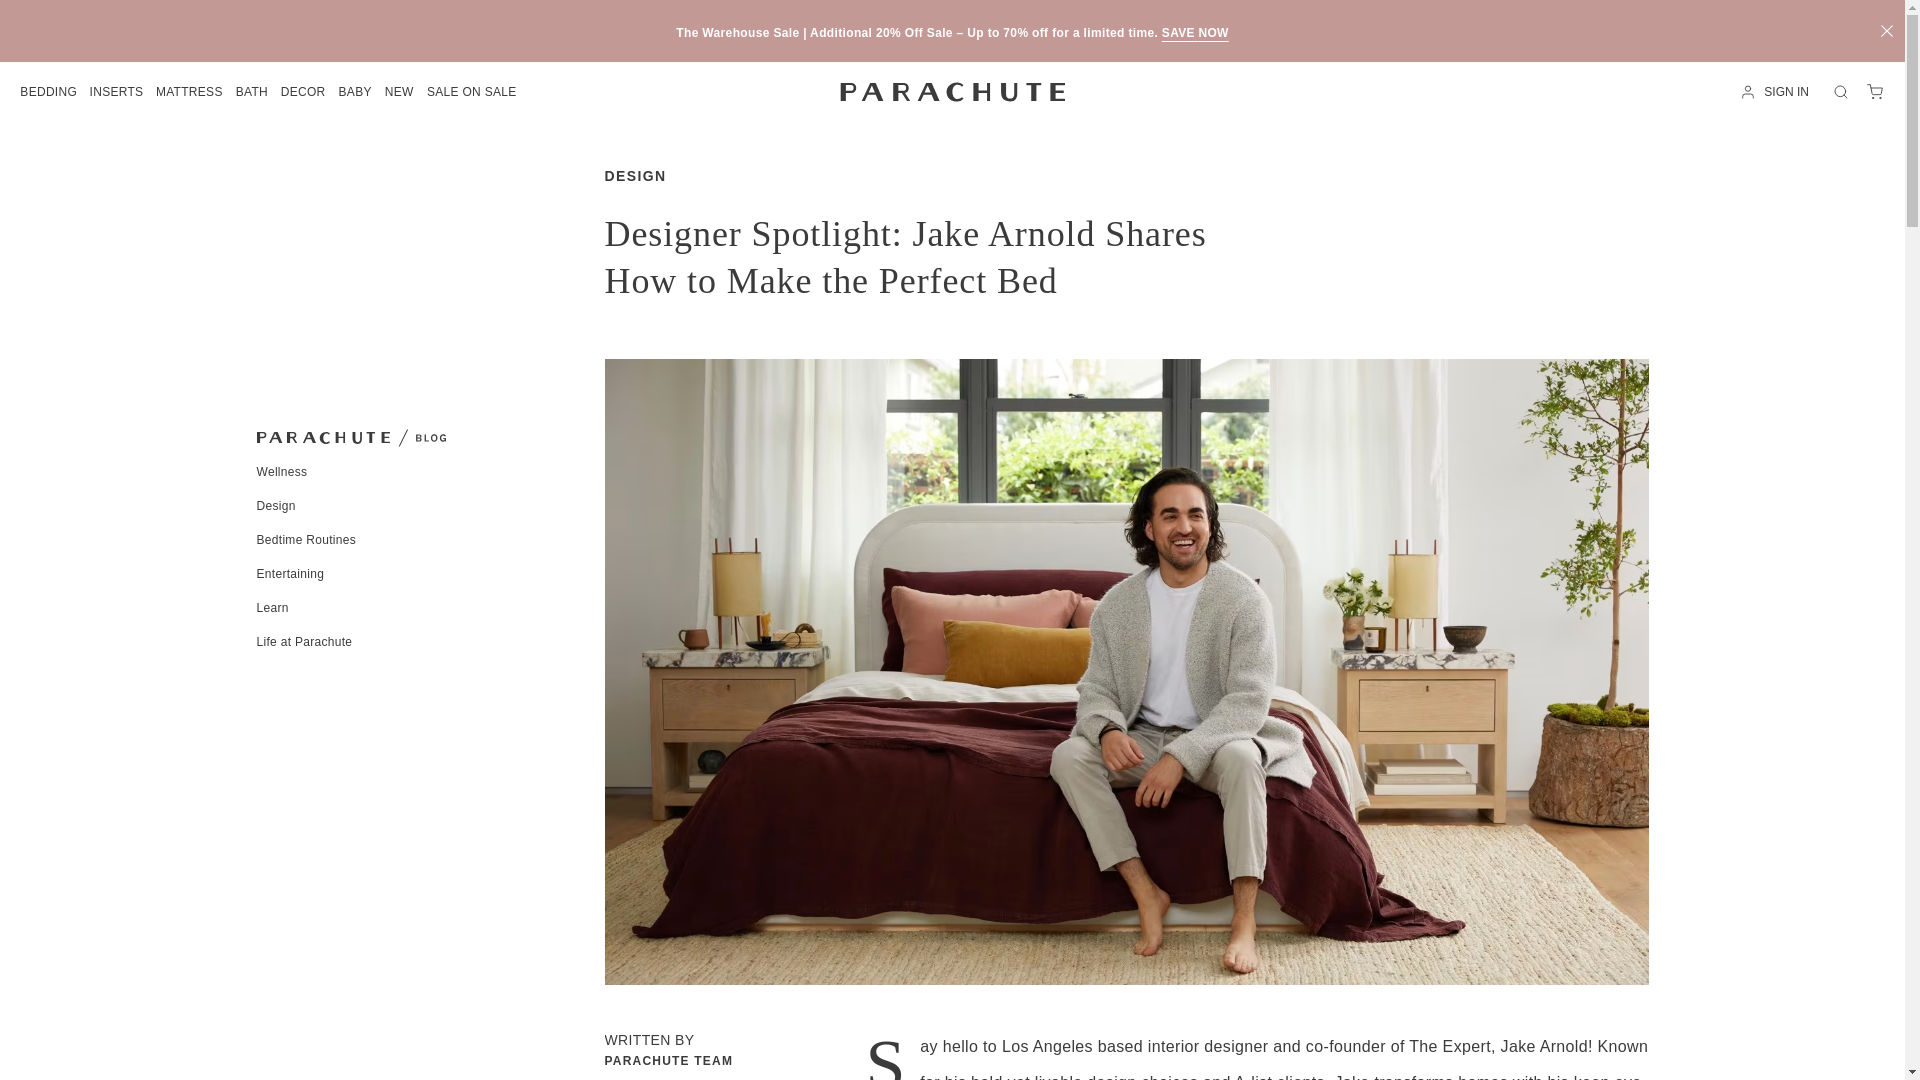  What do you see at coordinates (48, 92) in the screenshot?
I see `BEDDING` at bounding box center [48, 92].